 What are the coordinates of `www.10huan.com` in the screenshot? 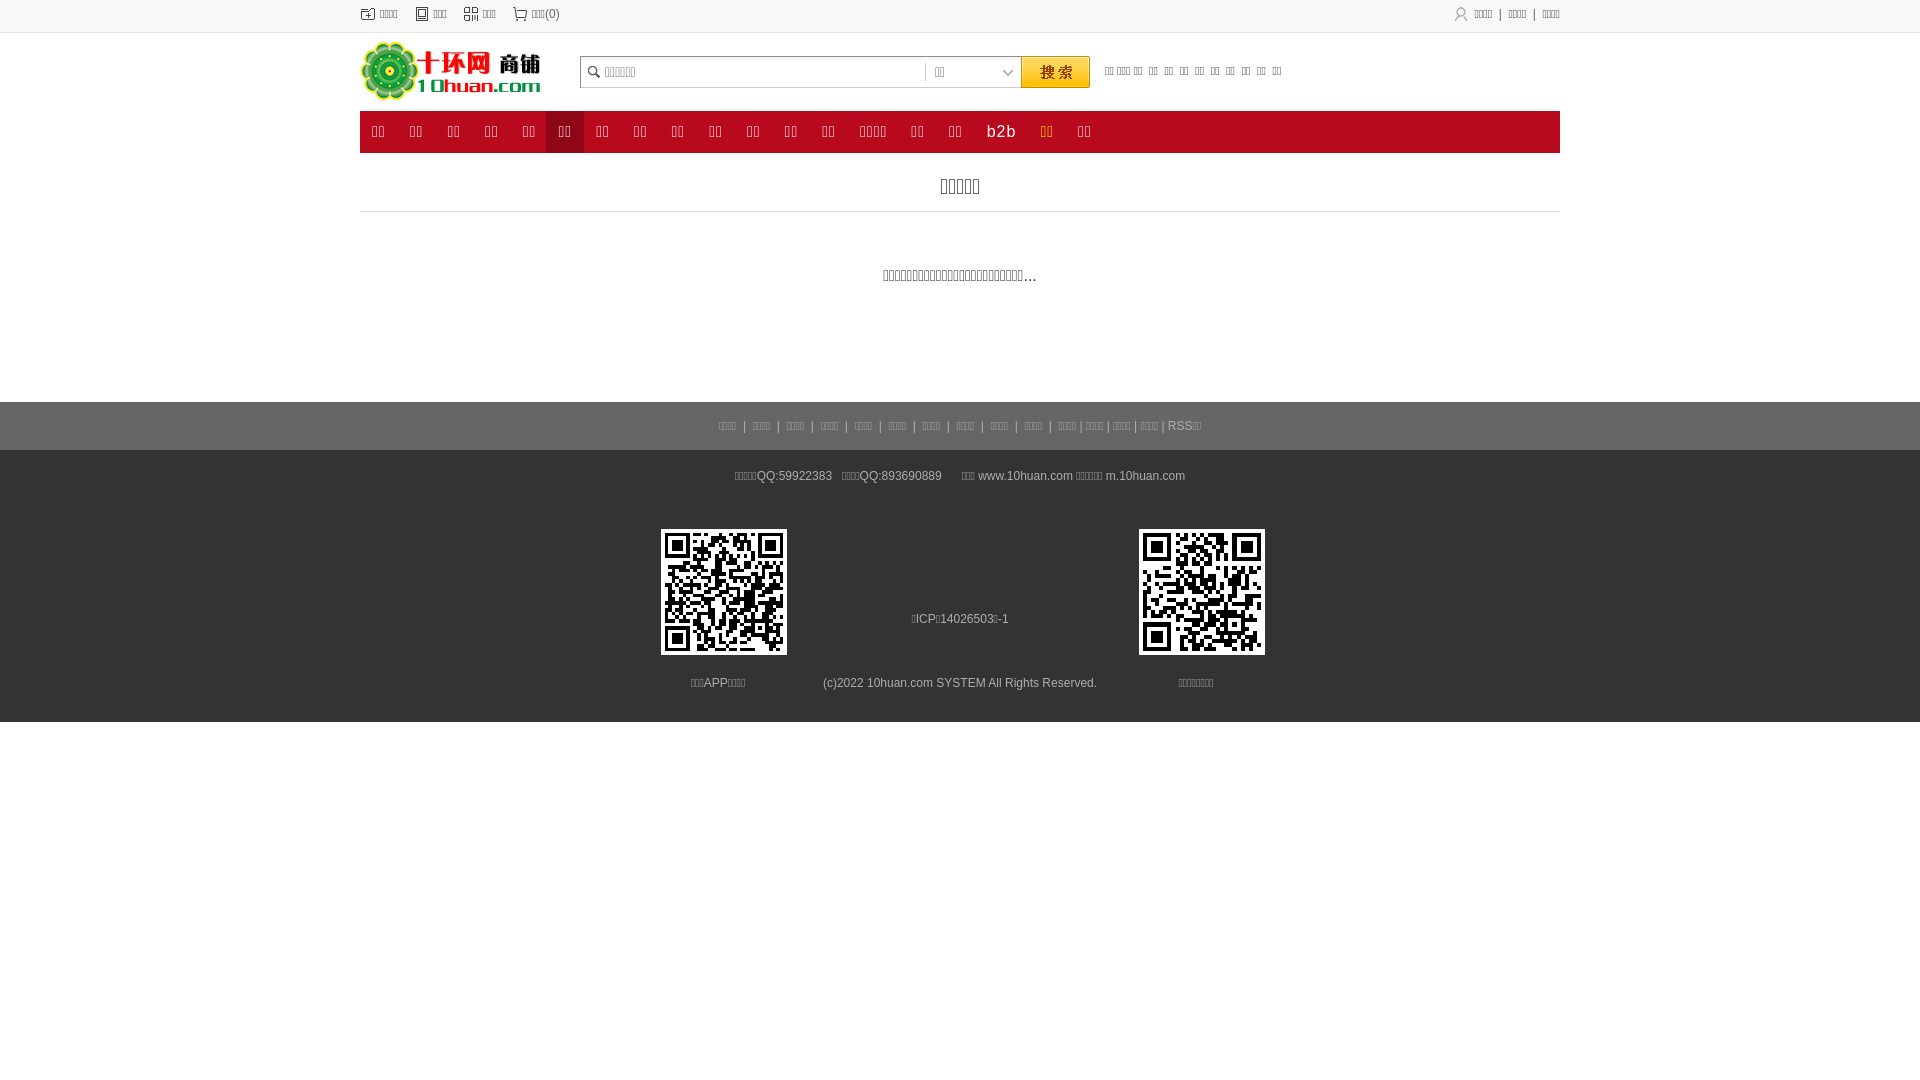 It's located at (1026, 476).